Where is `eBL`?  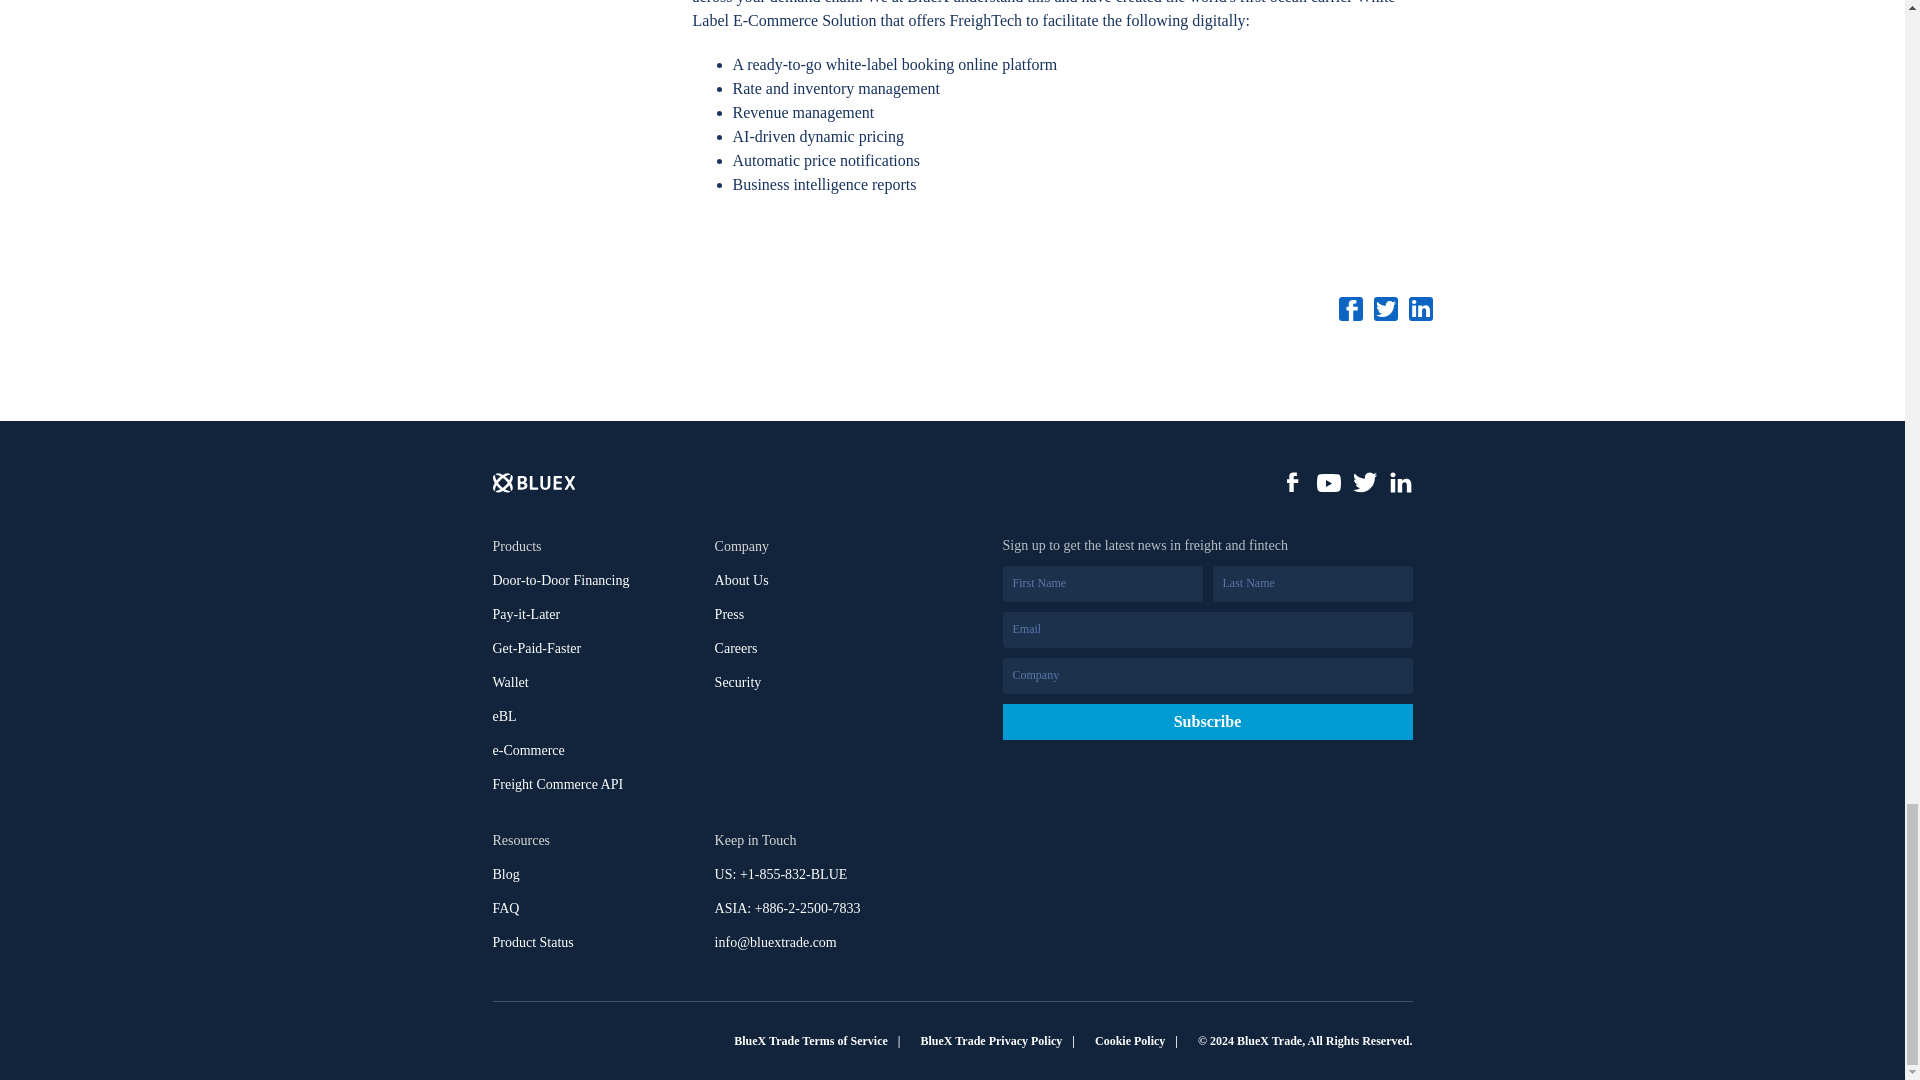
eBL is located at coordinates (504, 717).